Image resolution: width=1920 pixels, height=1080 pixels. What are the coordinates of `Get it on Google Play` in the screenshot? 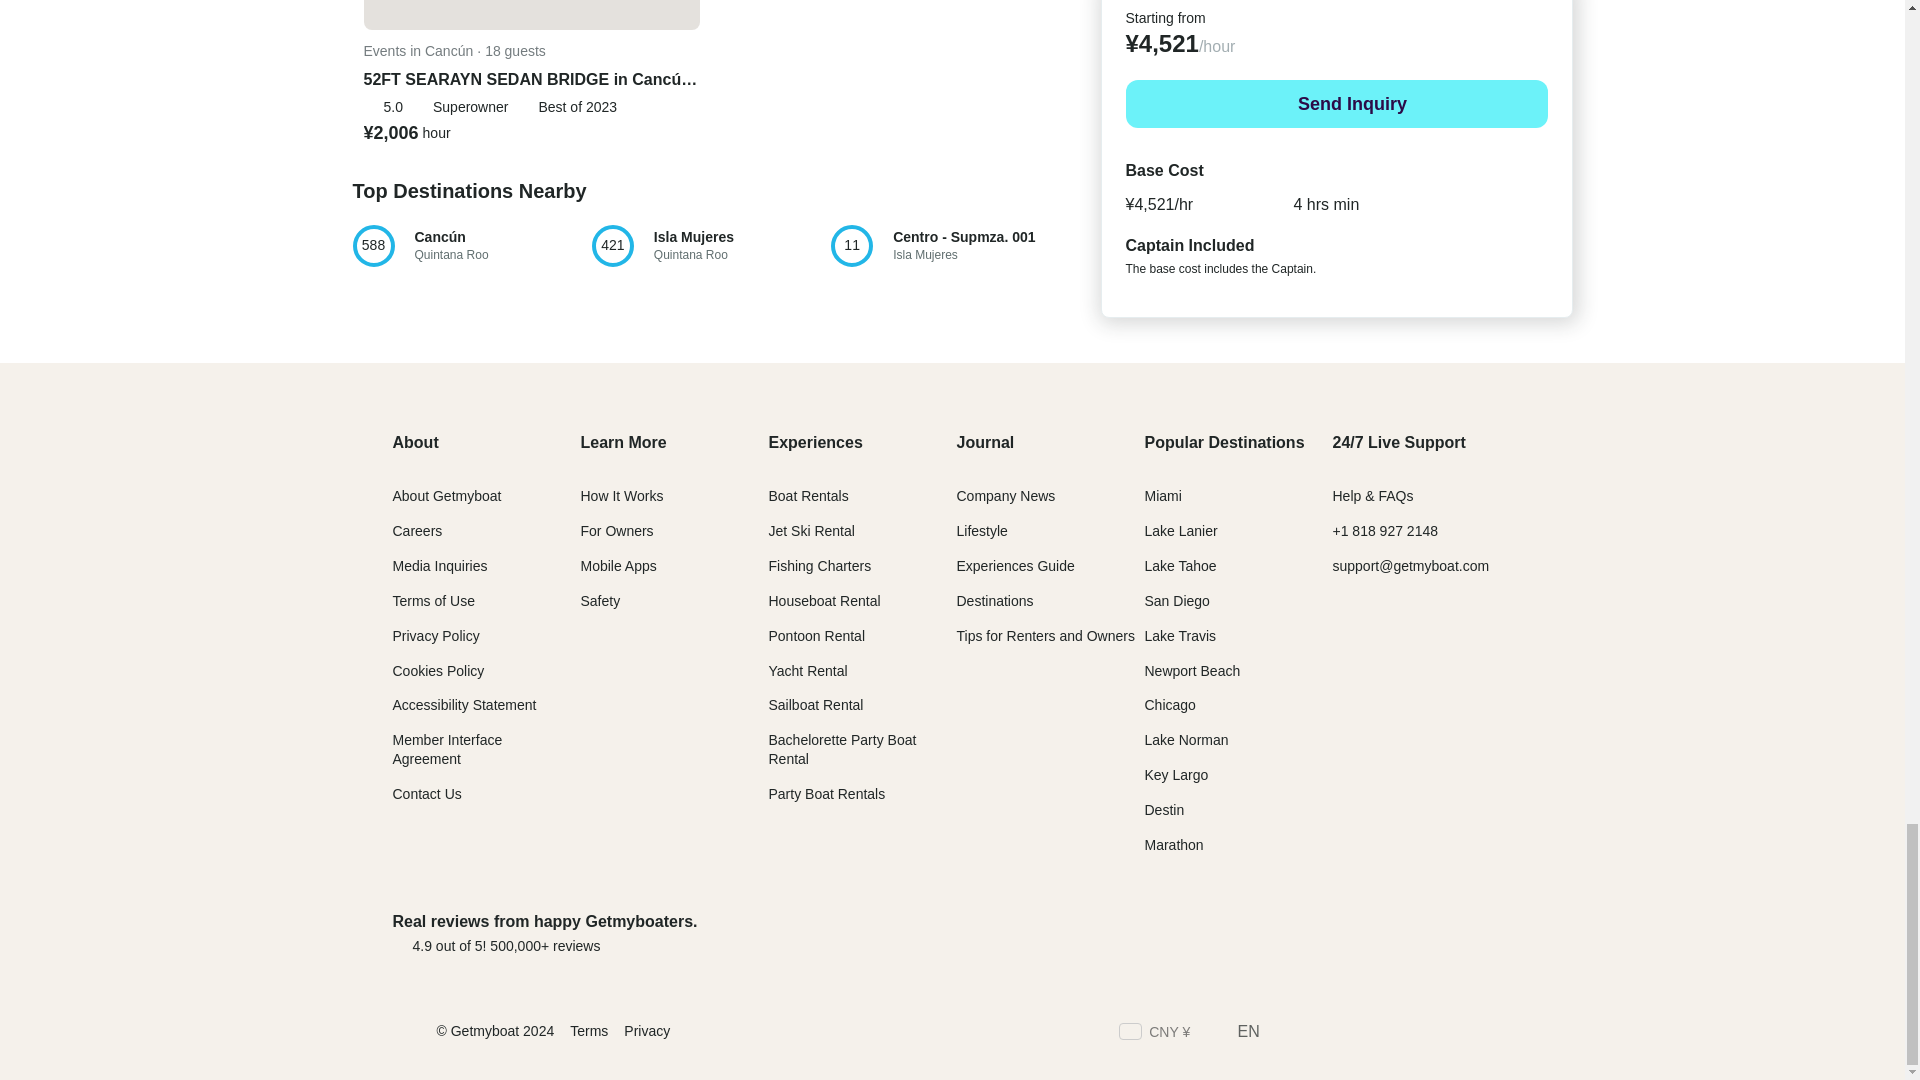 It's located at (1286, 1034).